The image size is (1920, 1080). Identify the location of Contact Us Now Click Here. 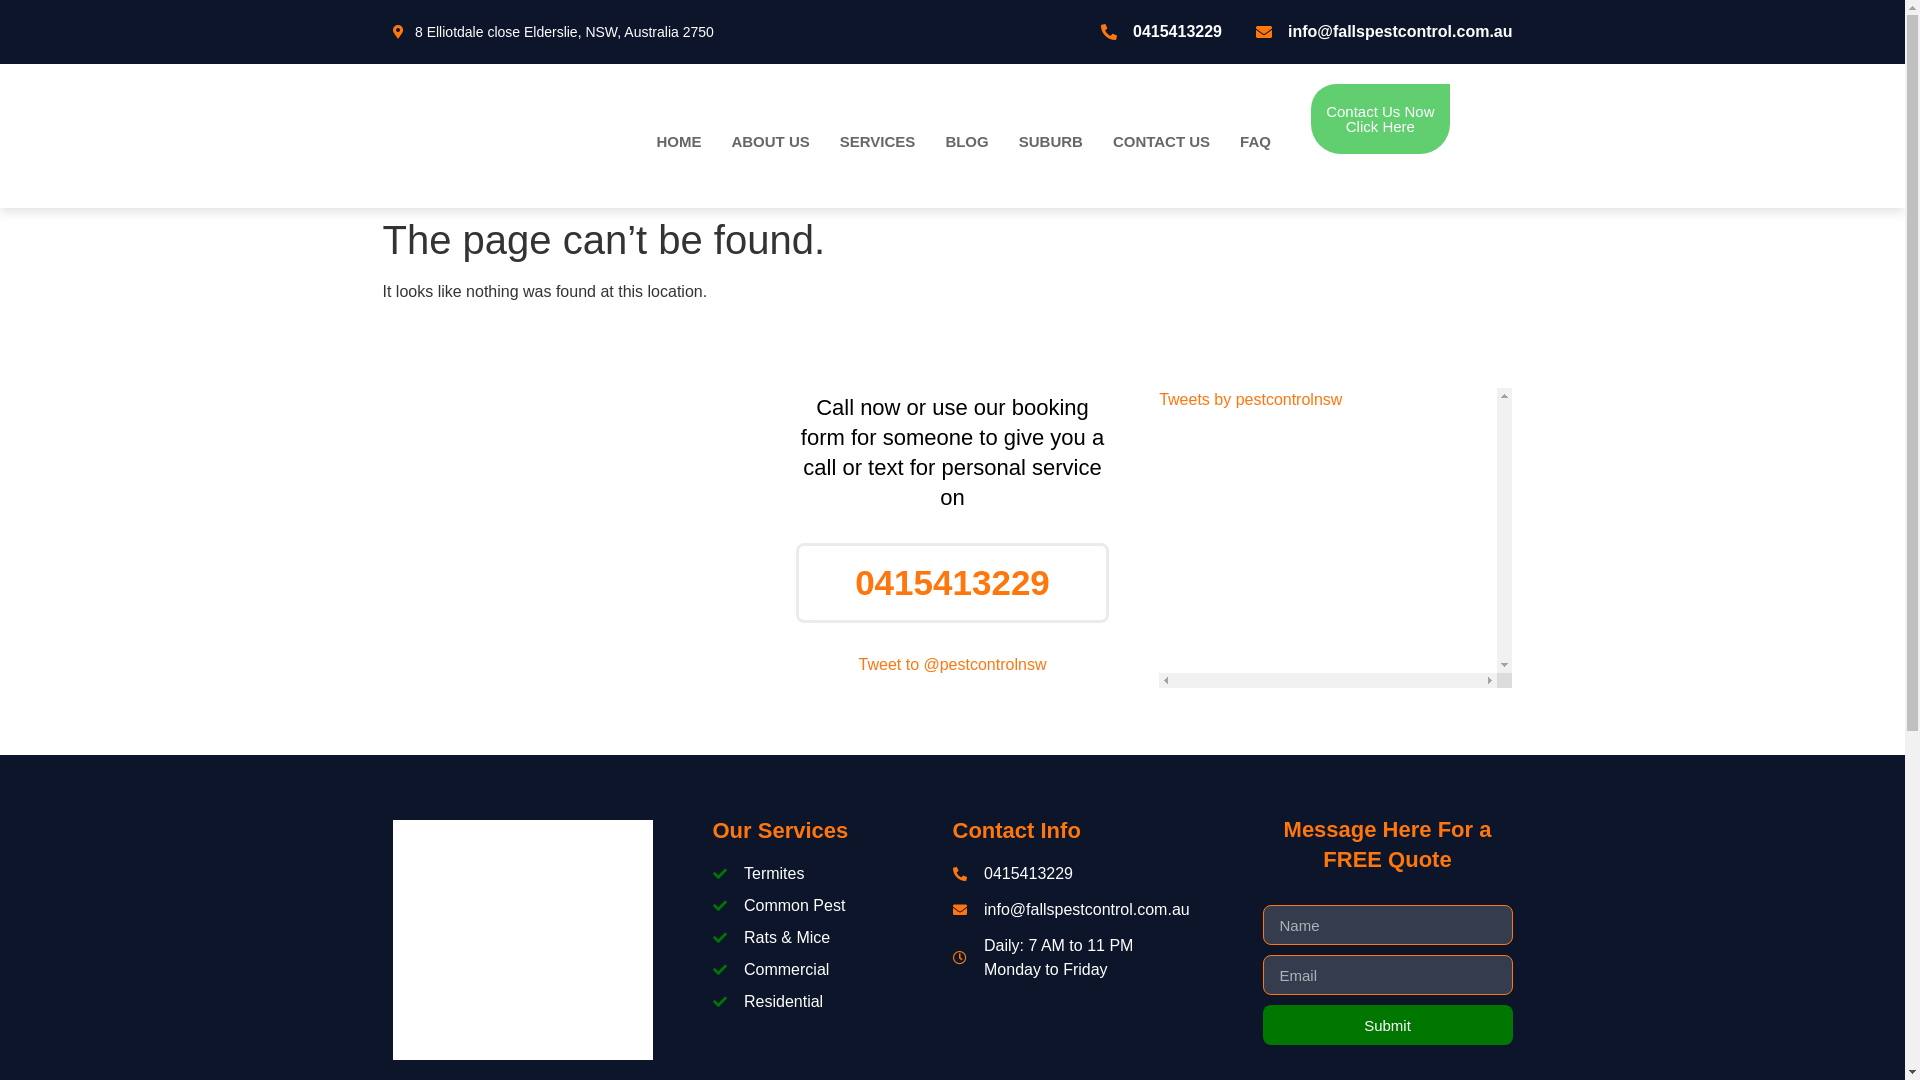
(1380, 119).